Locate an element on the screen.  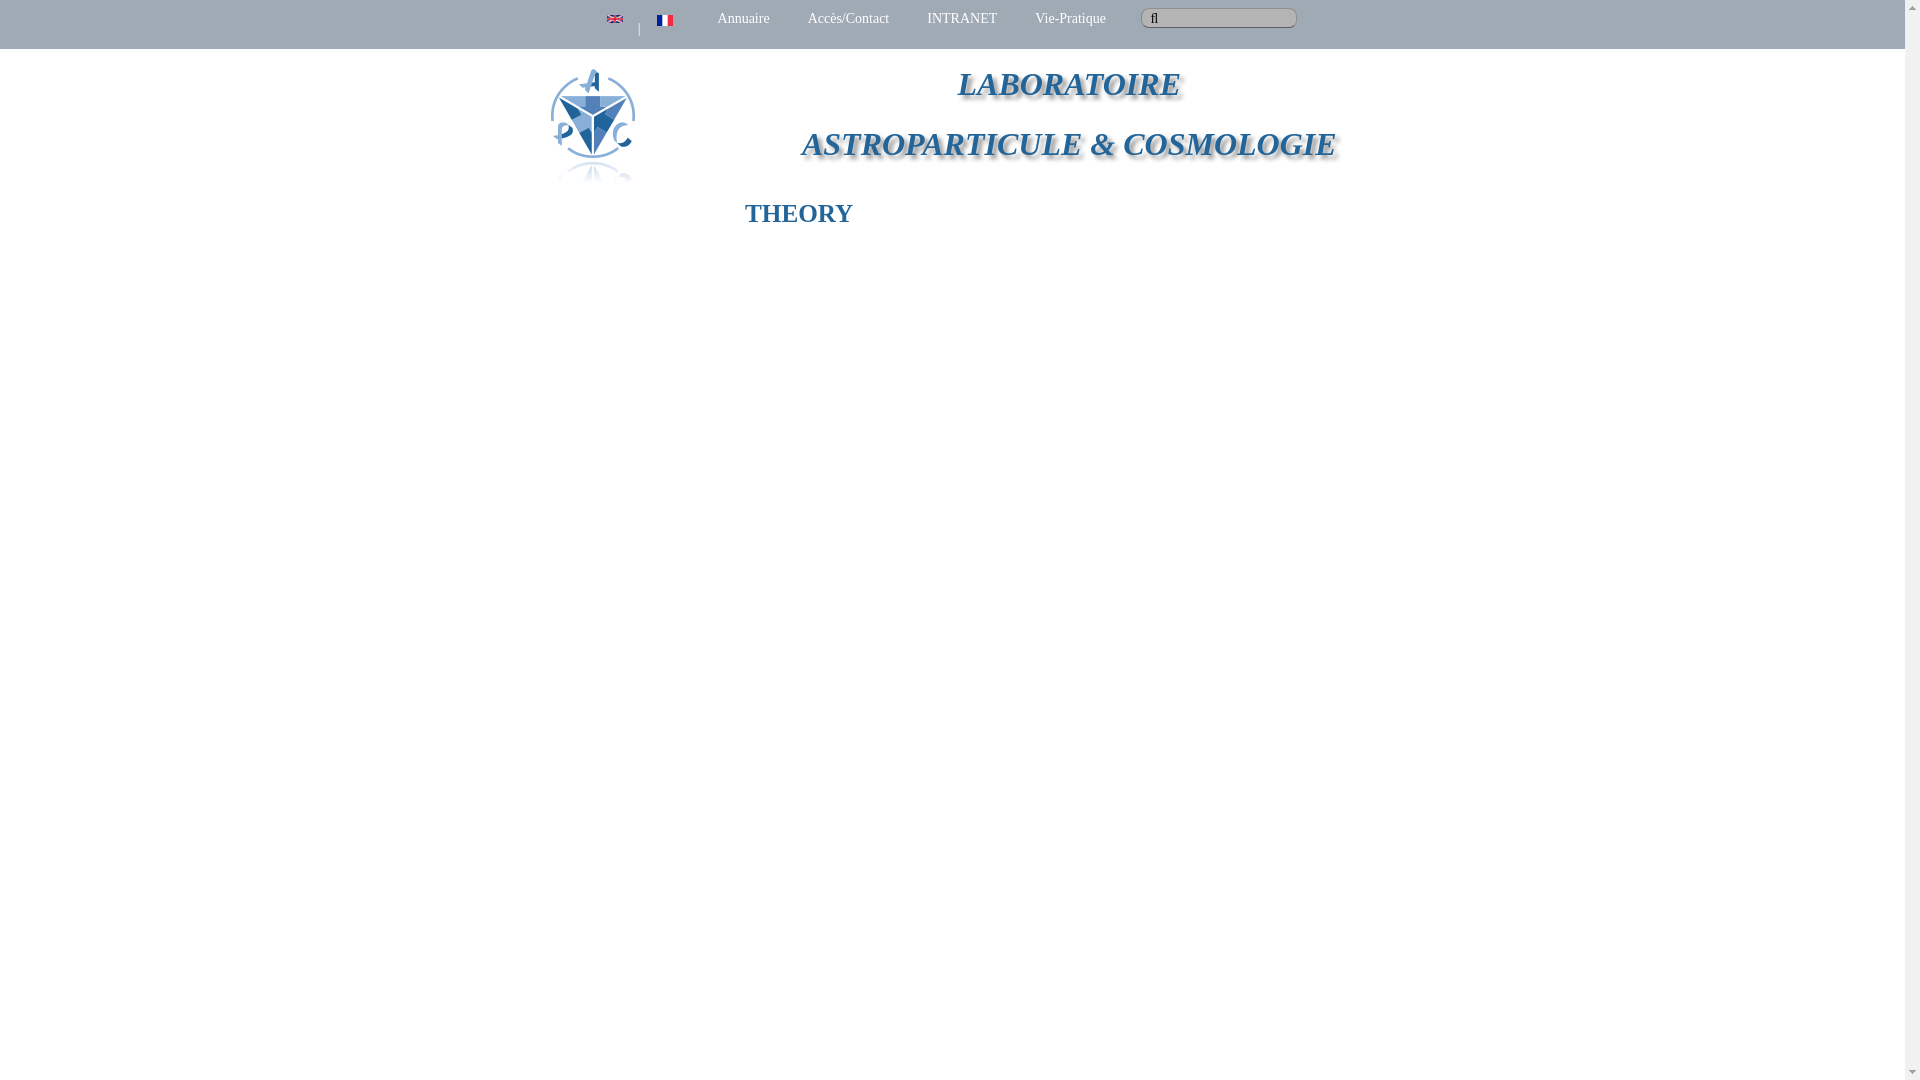
English is located at coordinates (615, 19).